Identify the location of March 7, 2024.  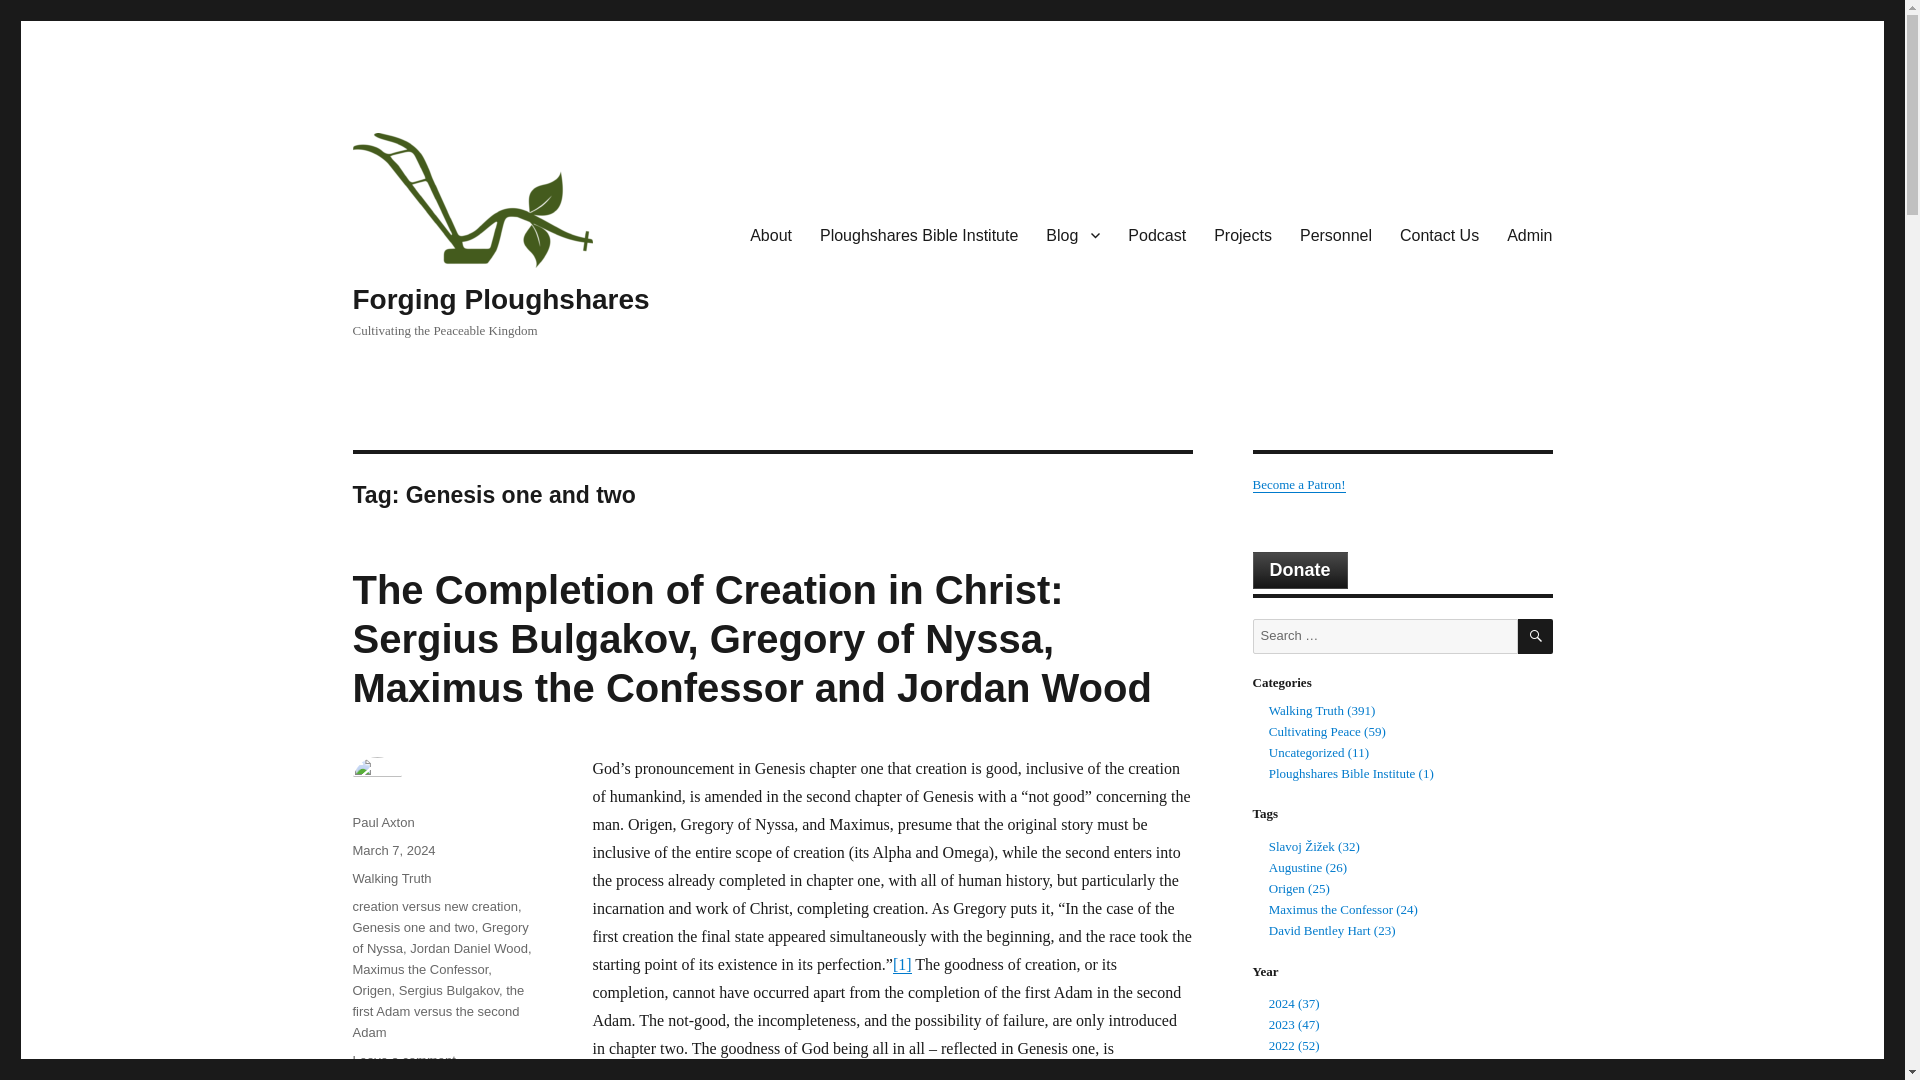
(393, 850).